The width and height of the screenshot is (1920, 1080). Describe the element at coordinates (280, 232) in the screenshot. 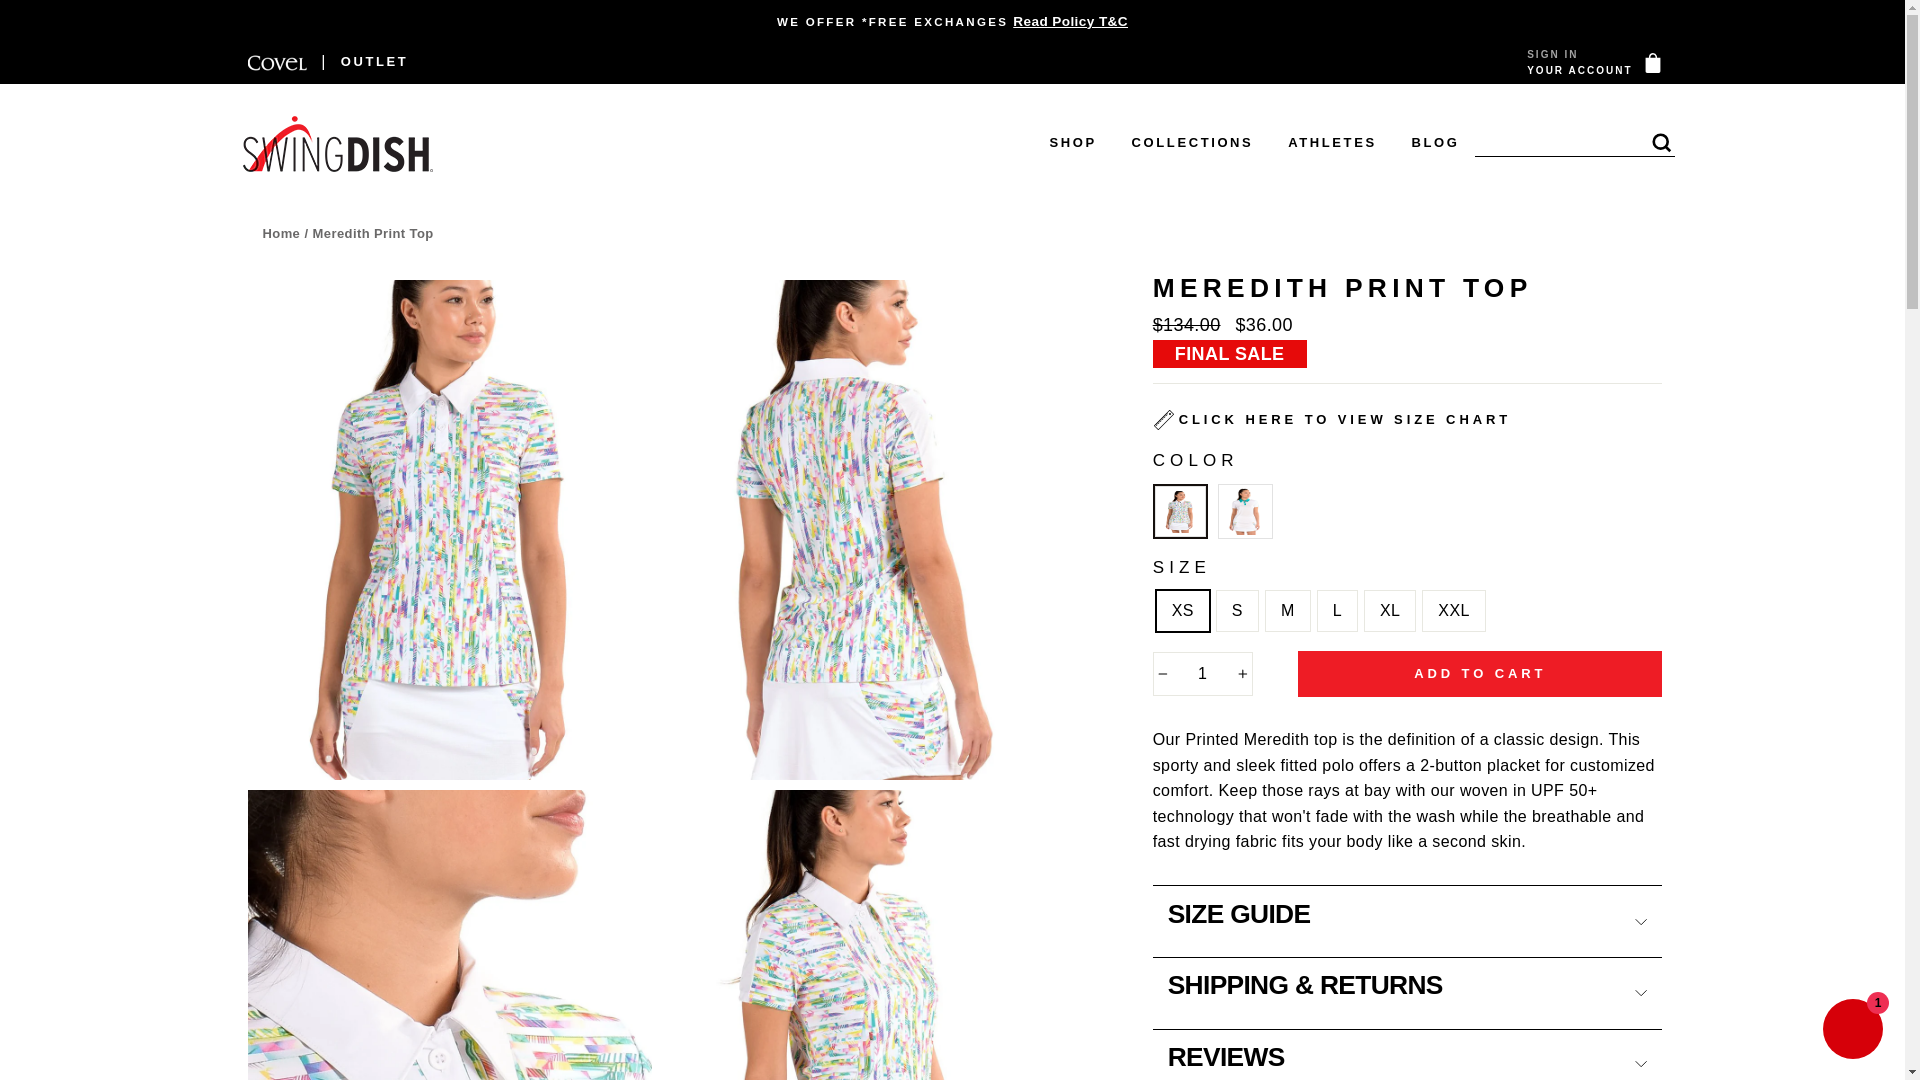

I see `Back to the frontpage` at that location.